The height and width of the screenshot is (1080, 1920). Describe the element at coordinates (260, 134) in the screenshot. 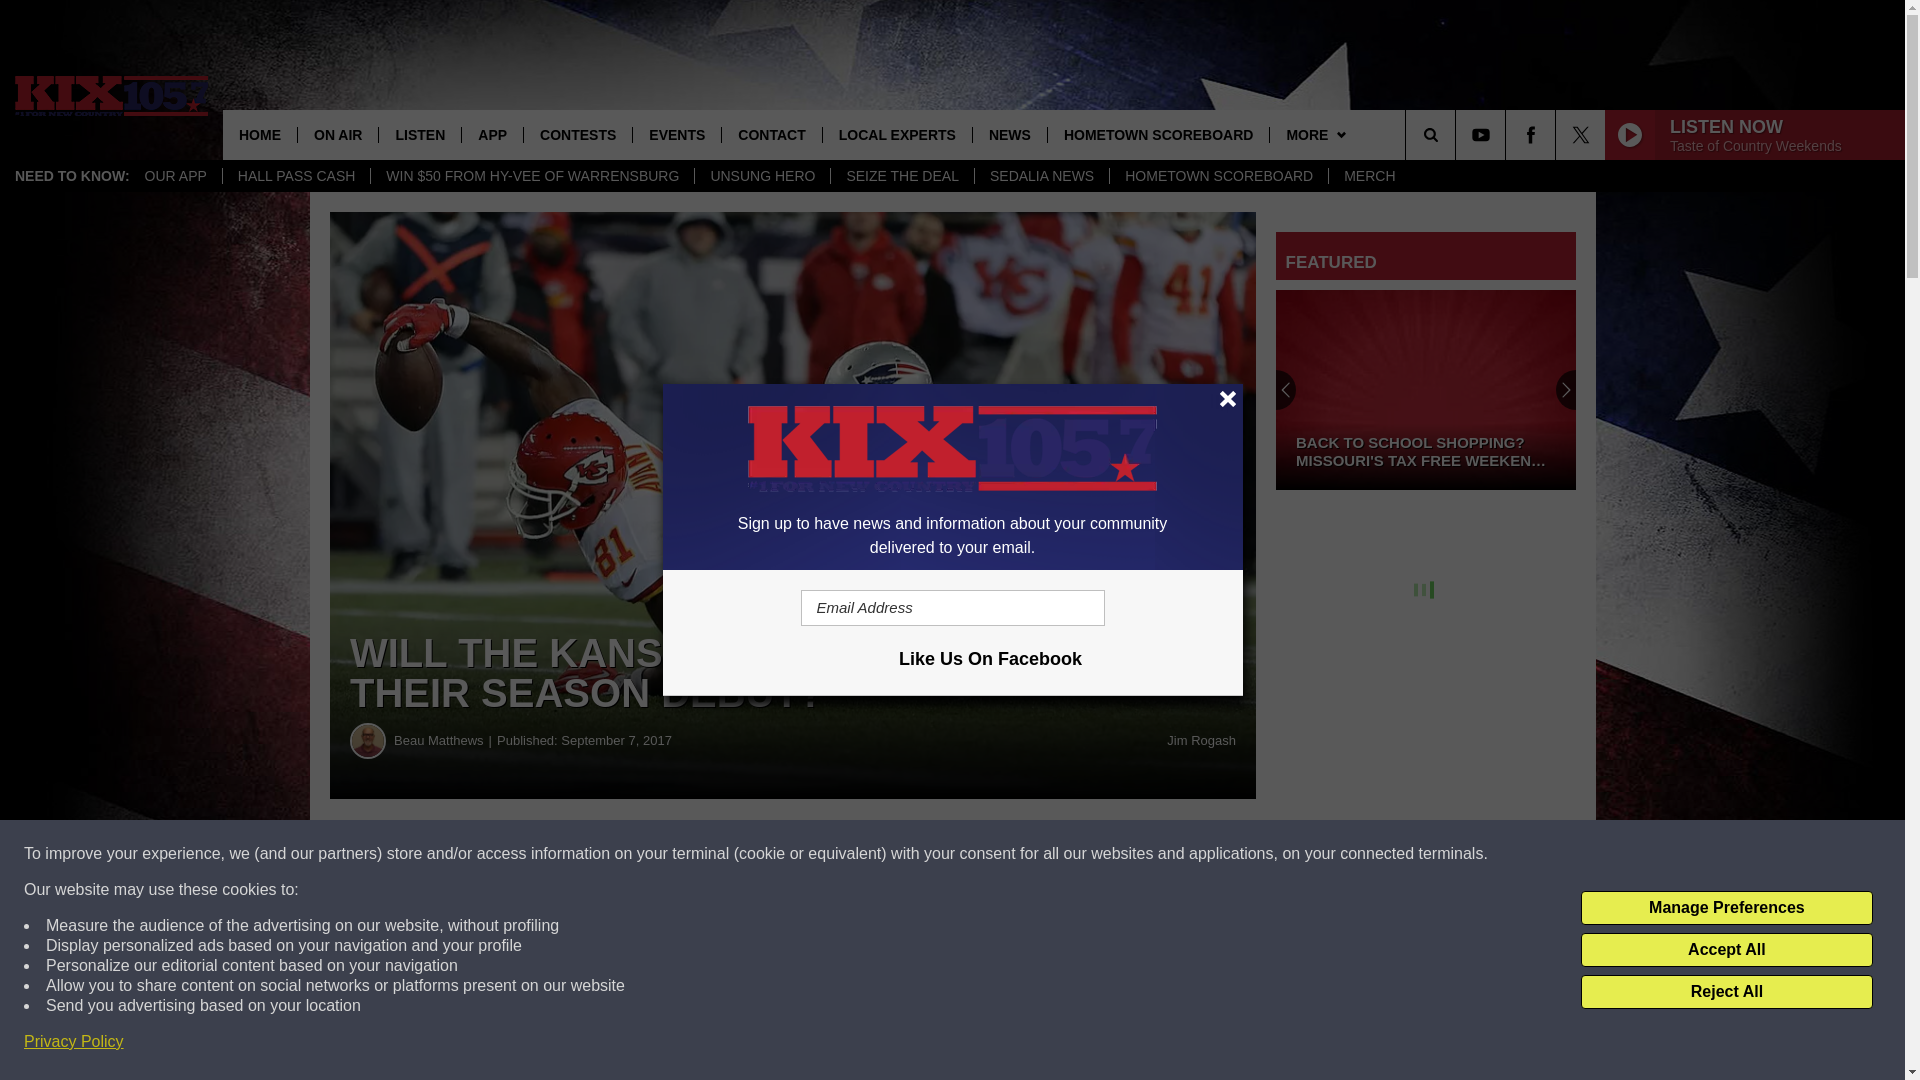

I see `HOME` at that location.